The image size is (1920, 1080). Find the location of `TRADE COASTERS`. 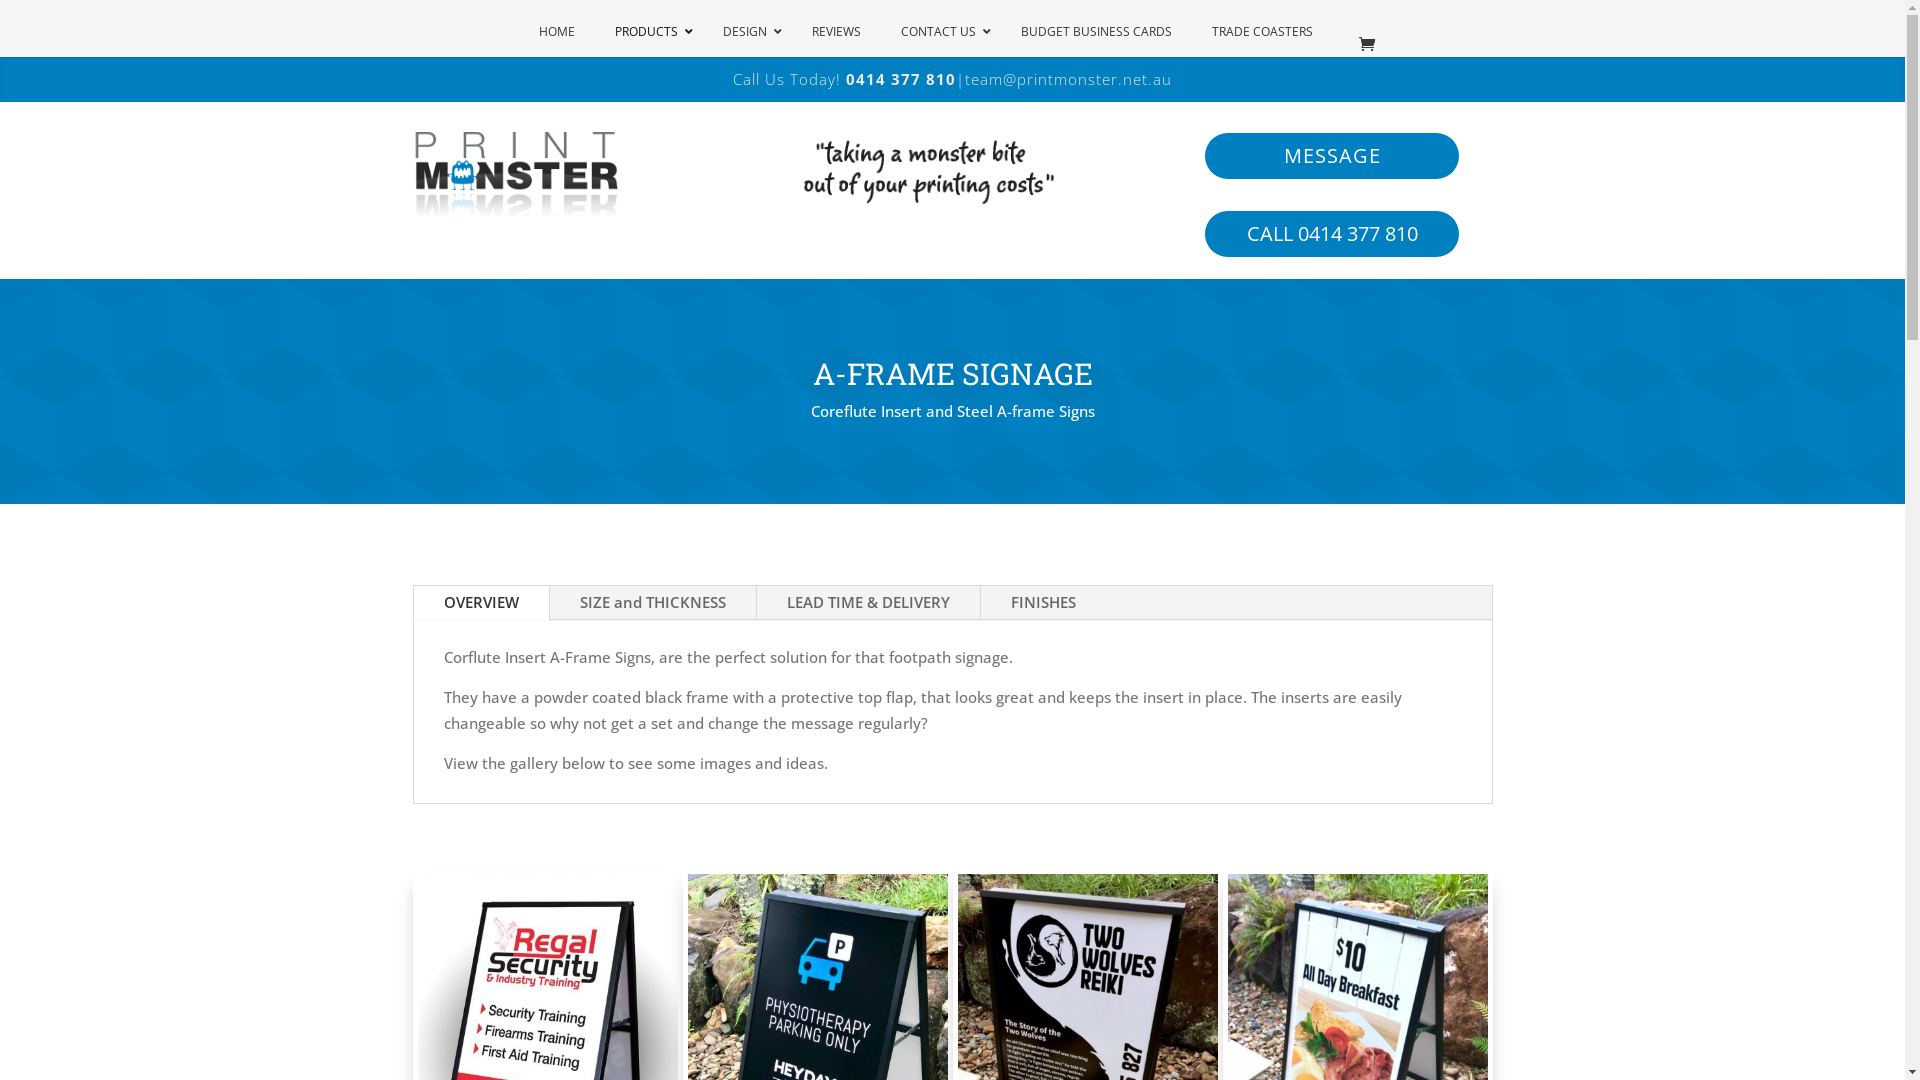

TRADE COASTERS is located at coordinates (1262, 32).